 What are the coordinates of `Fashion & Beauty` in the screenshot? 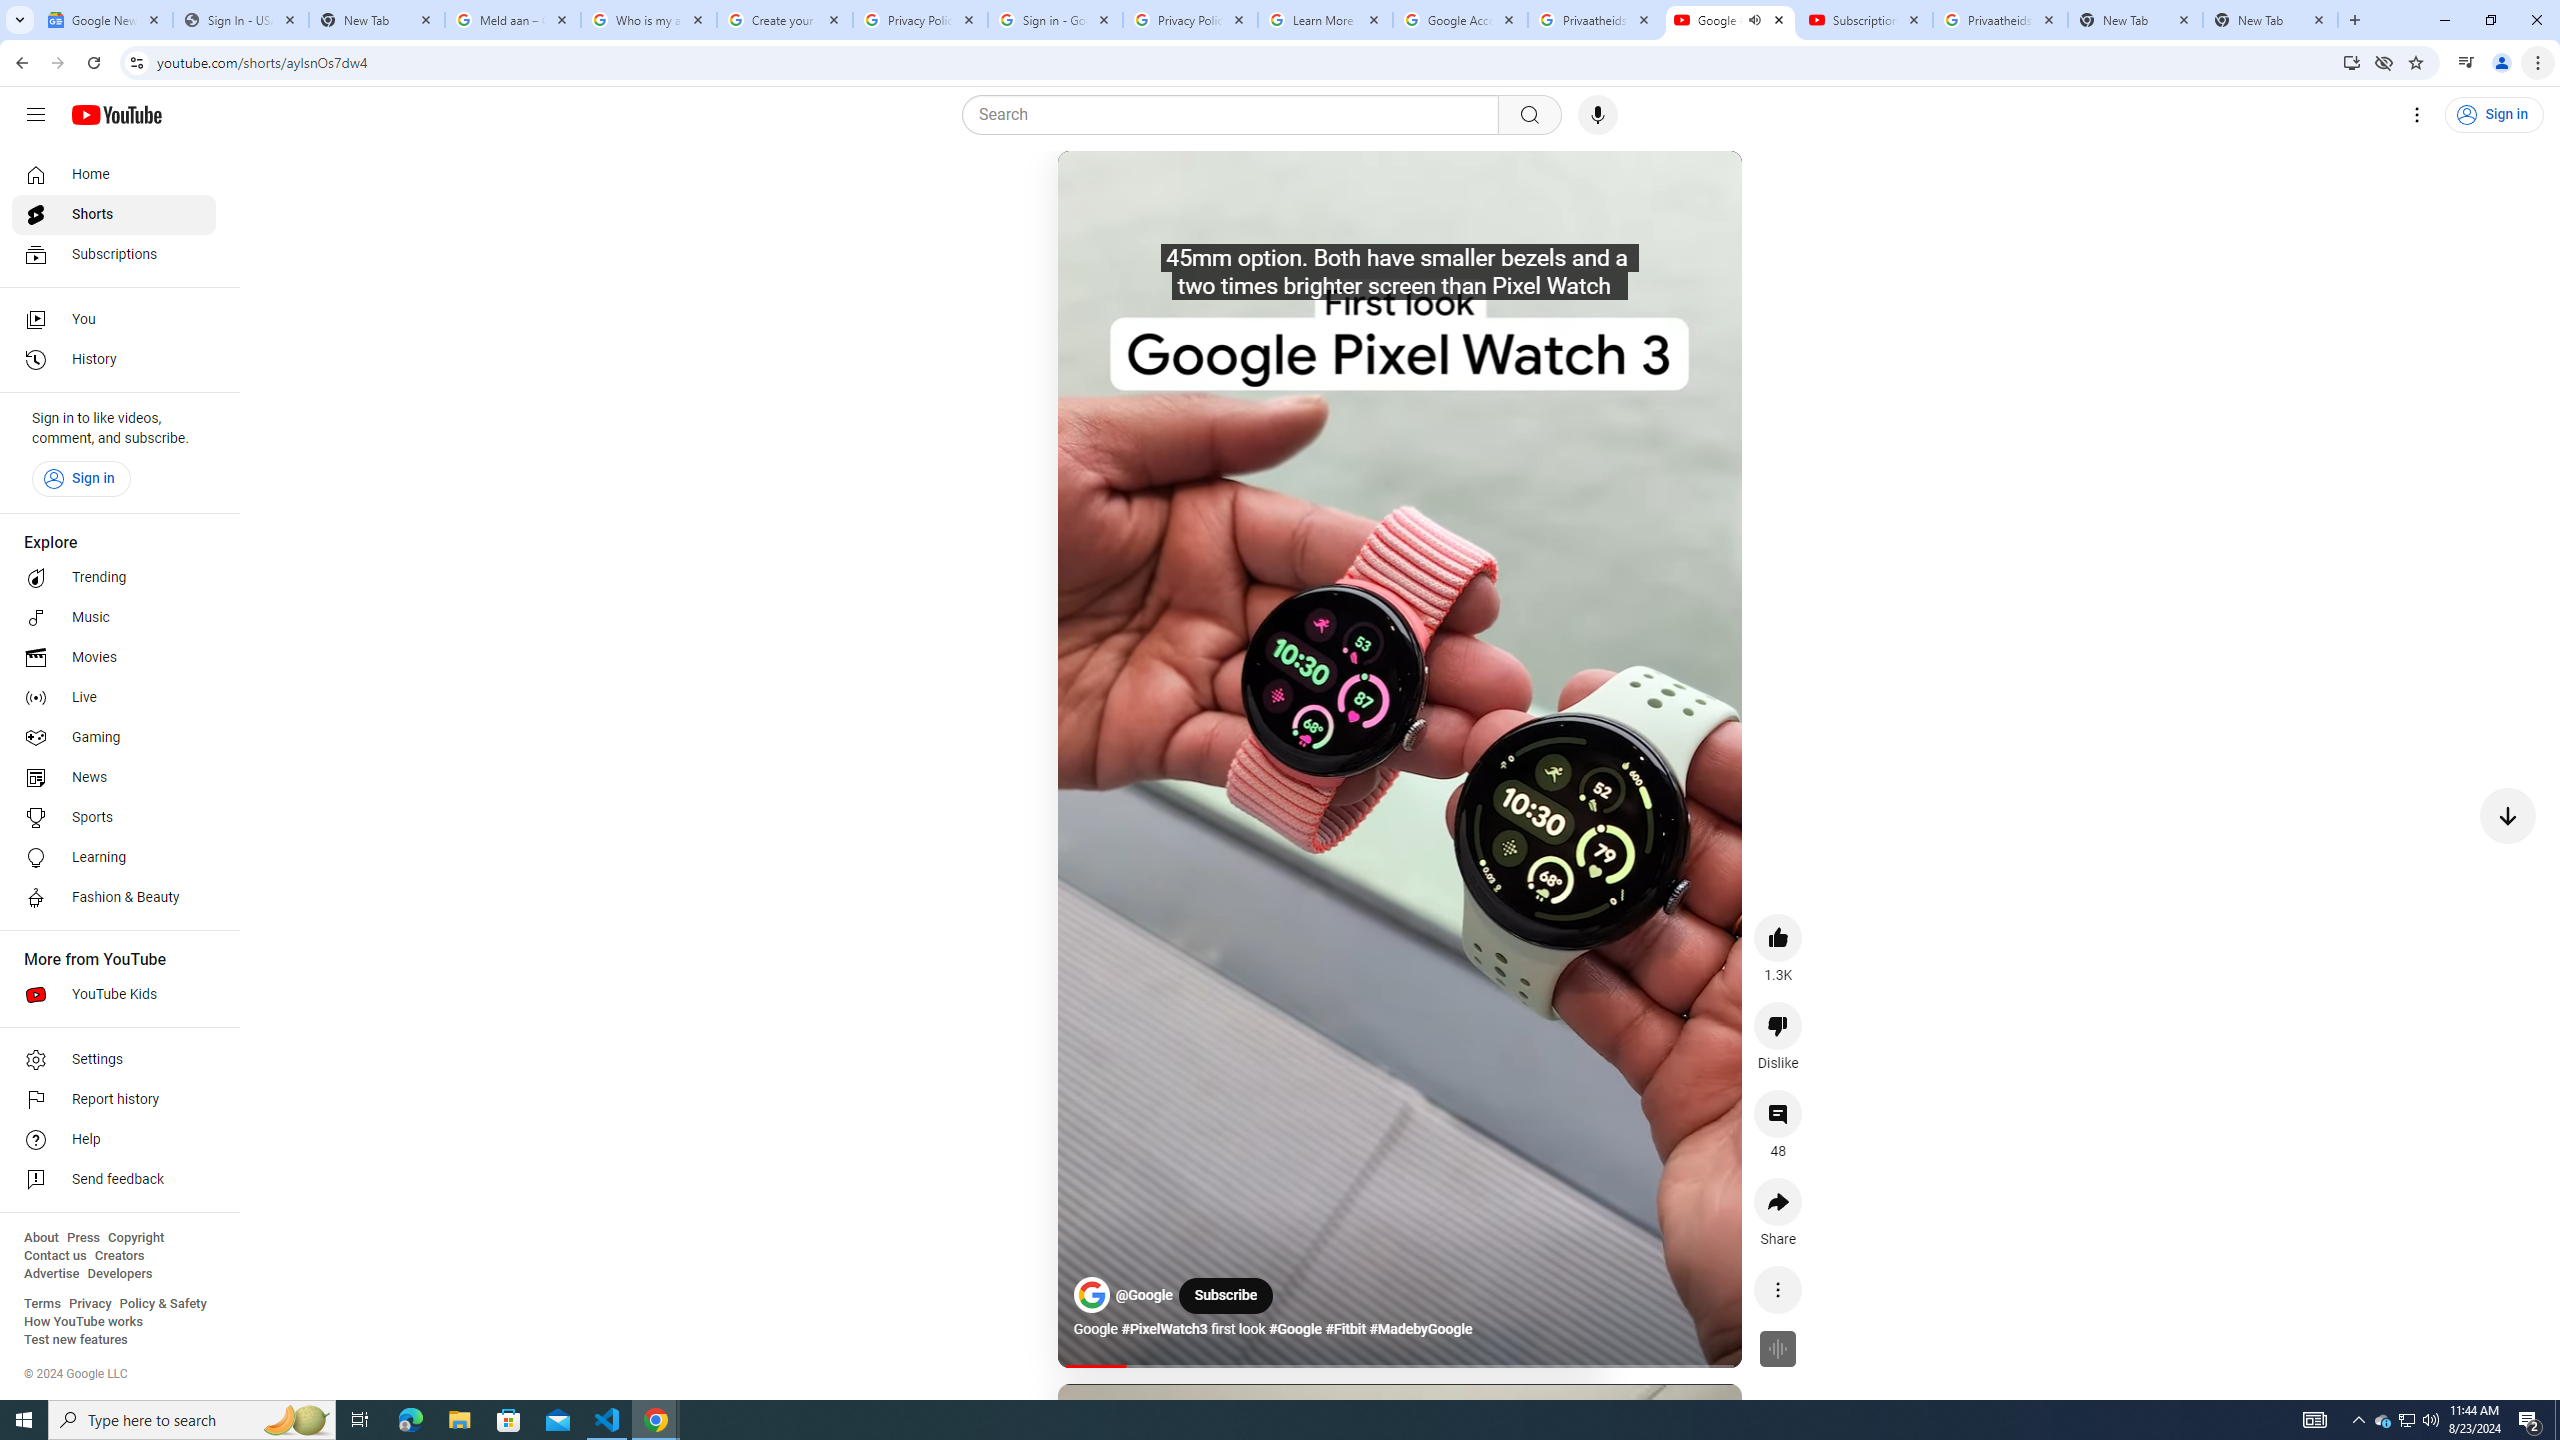 It's located at (114, 898).